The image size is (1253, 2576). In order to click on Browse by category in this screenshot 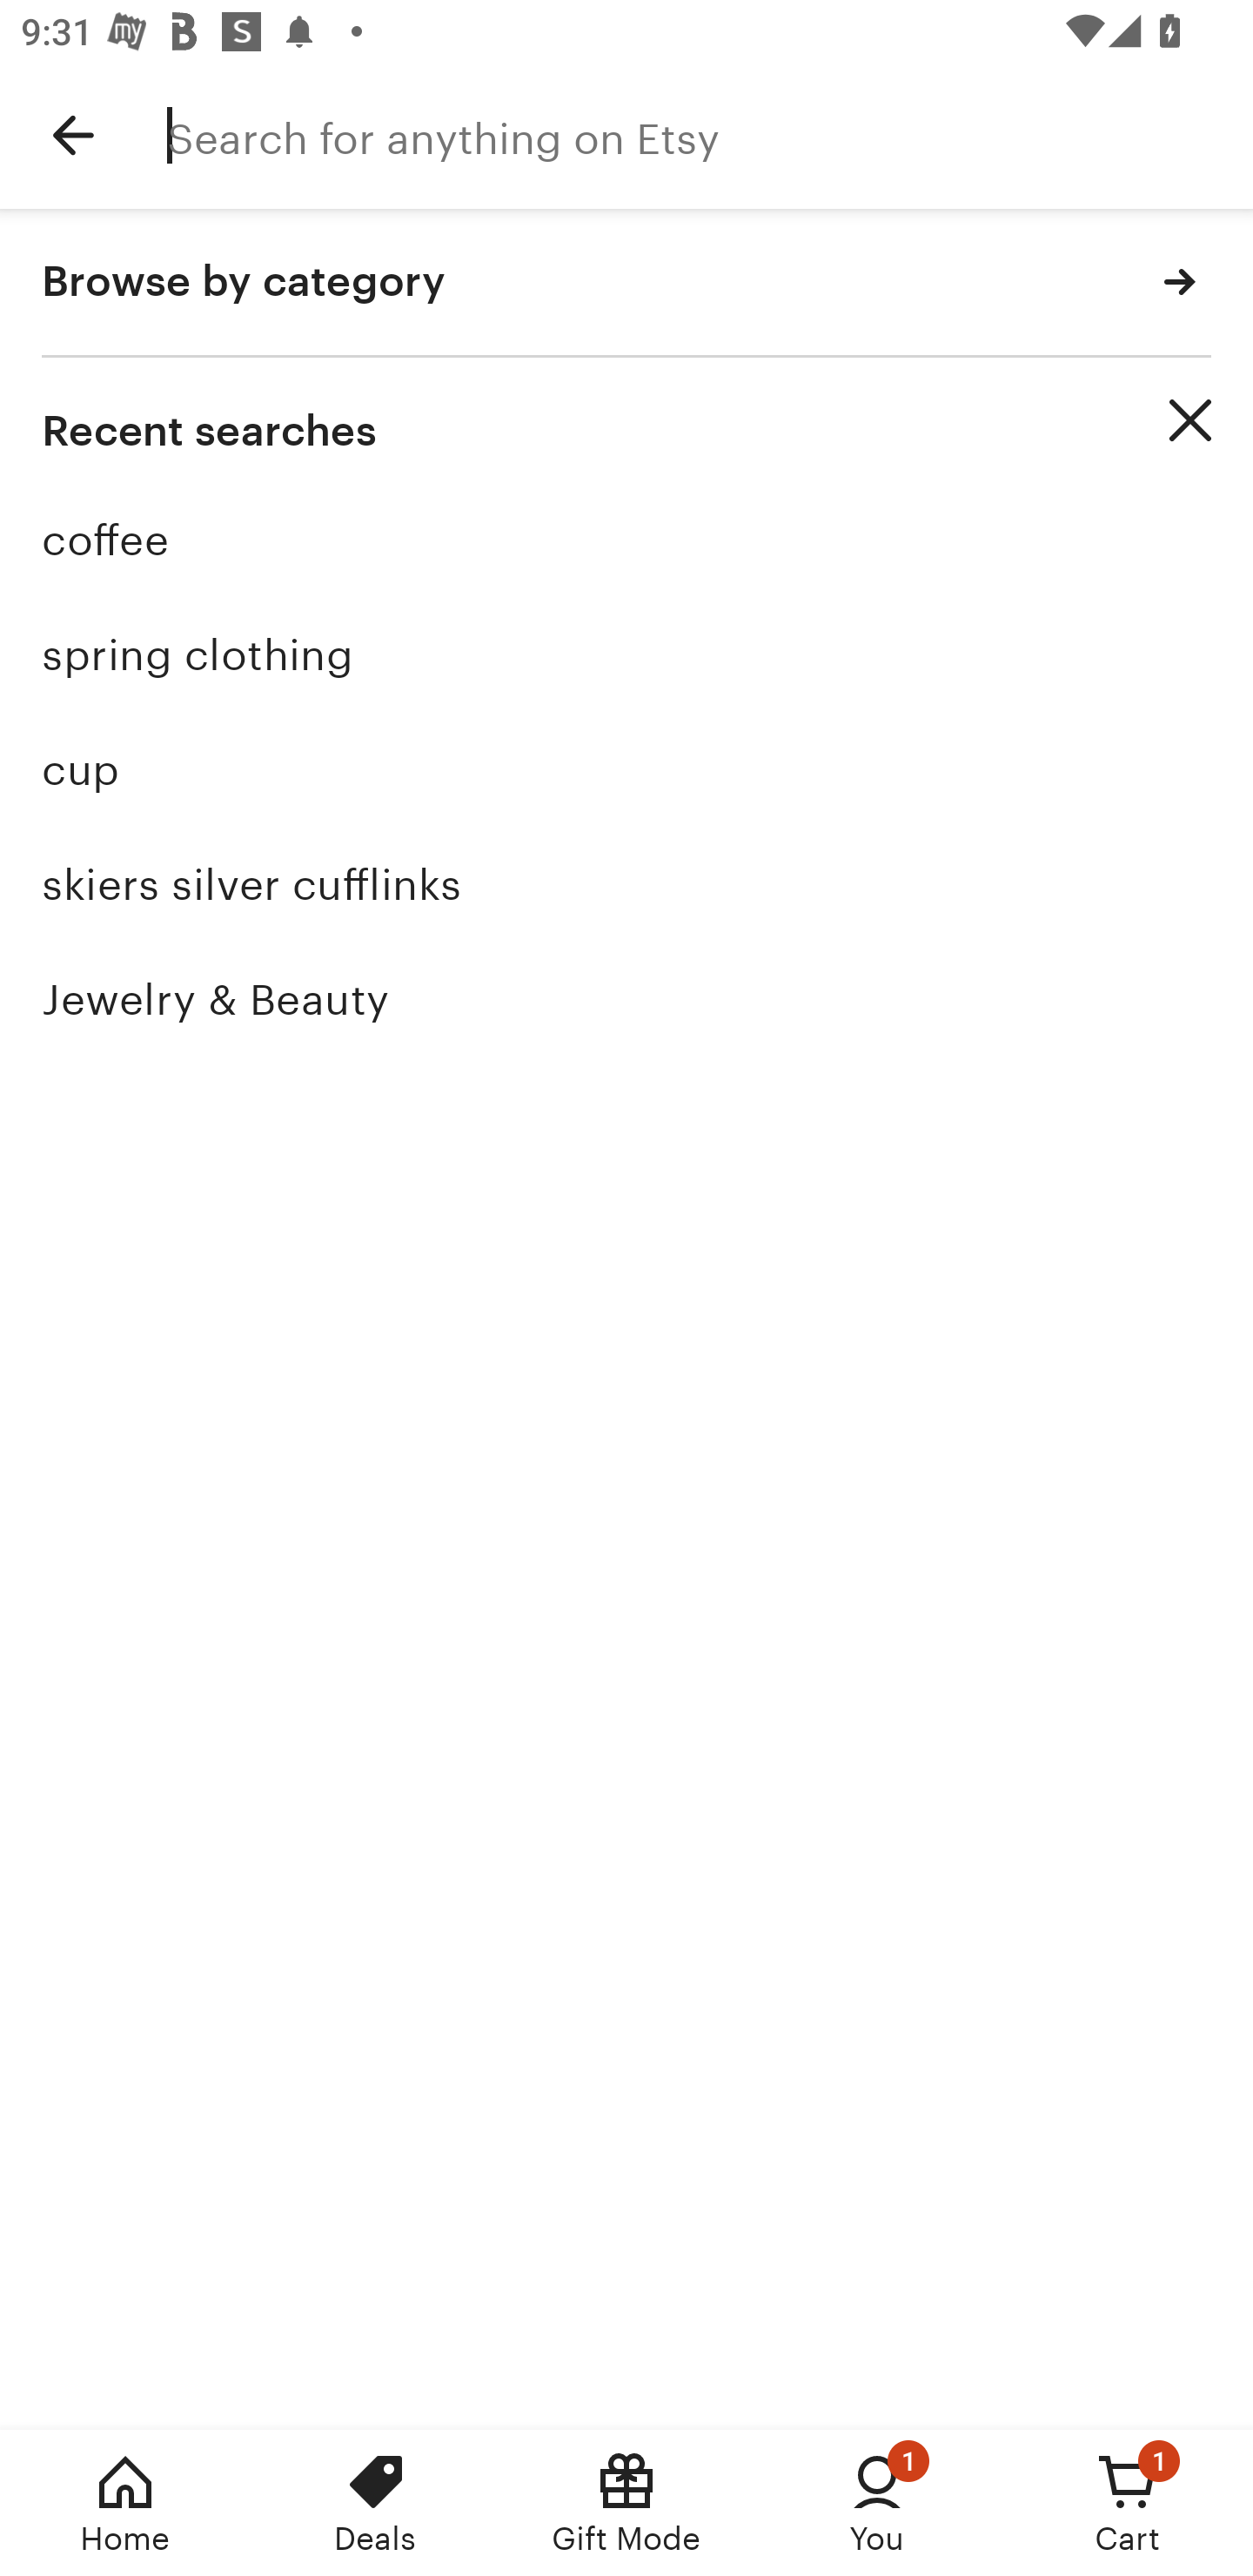, I will do `click(626, 283)`.